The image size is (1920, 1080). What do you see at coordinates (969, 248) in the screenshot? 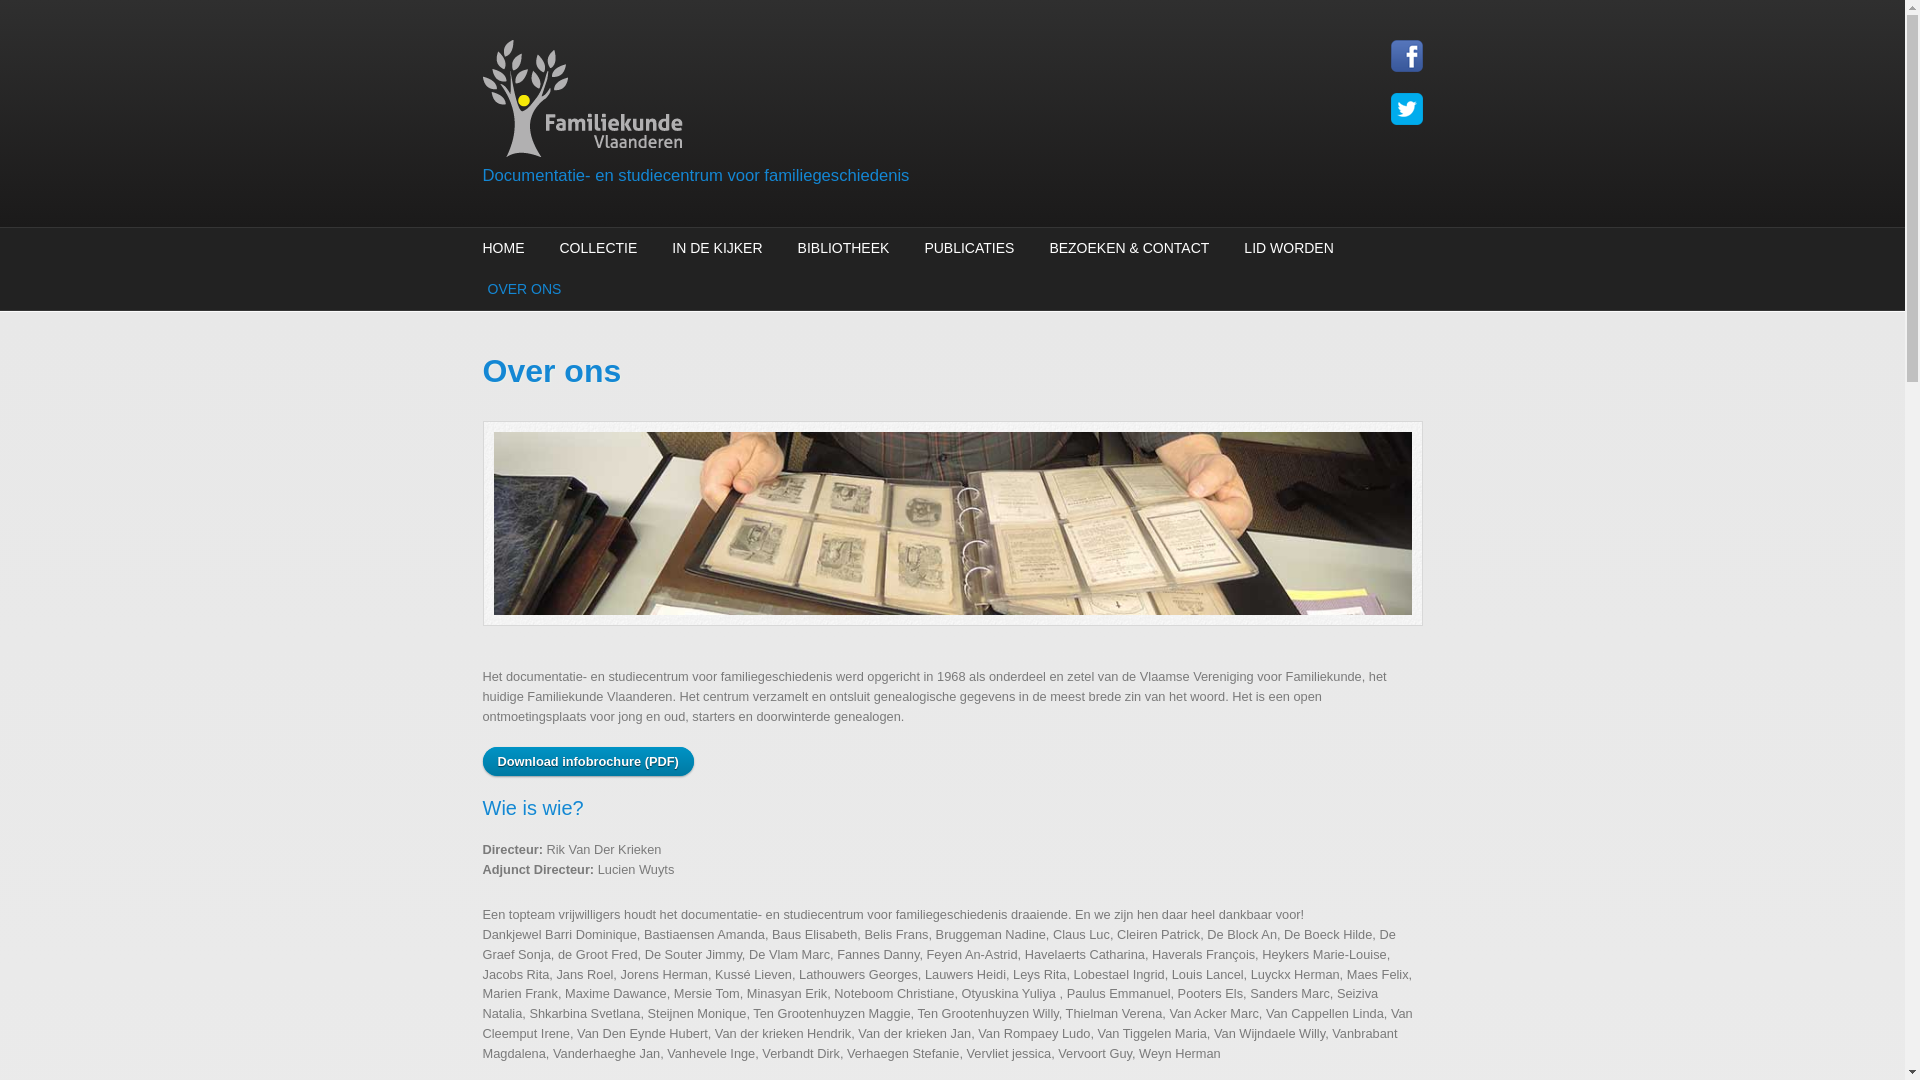
I see `PUBLICATIES` at bounding box center [969, 248].